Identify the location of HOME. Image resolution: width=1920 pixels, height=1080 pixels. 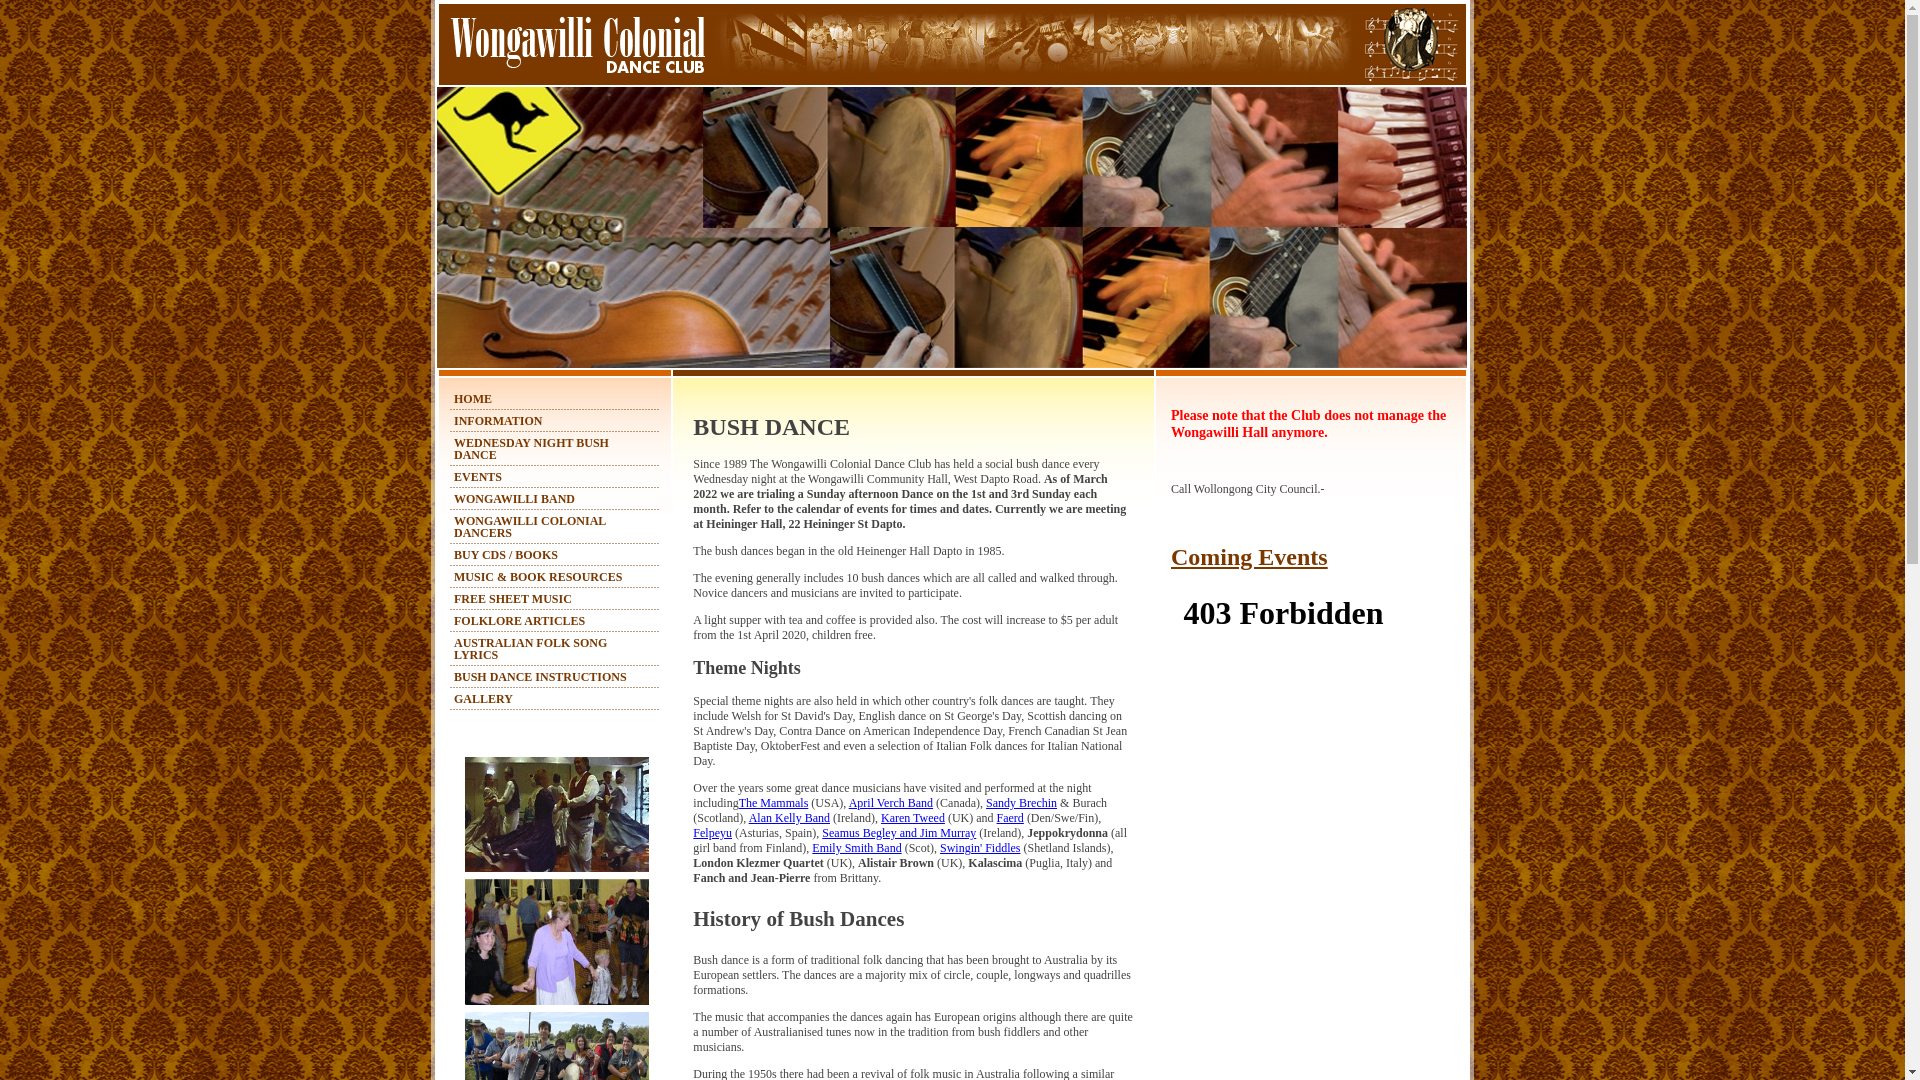
(472, 399).